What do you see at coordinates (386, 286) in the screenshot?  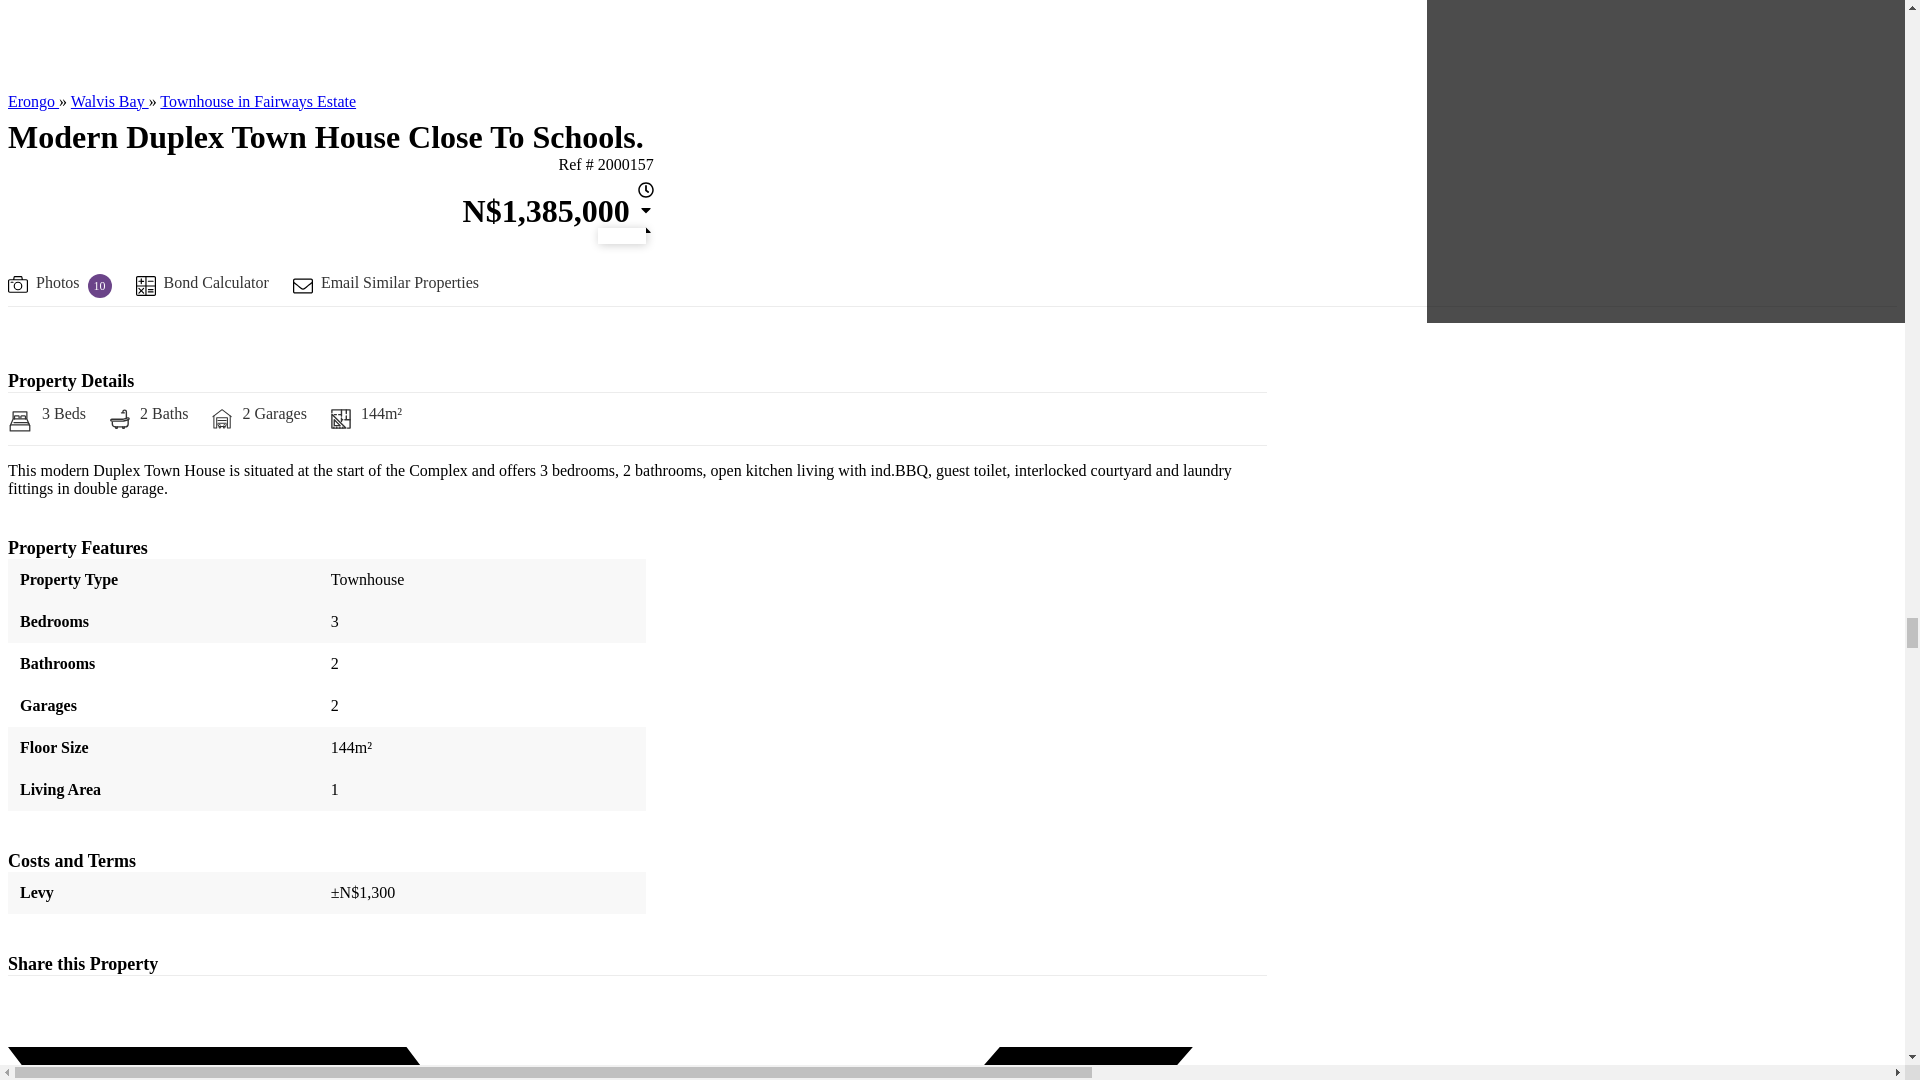 I see `Email Similar Properties` at bounding box center [386, 286].